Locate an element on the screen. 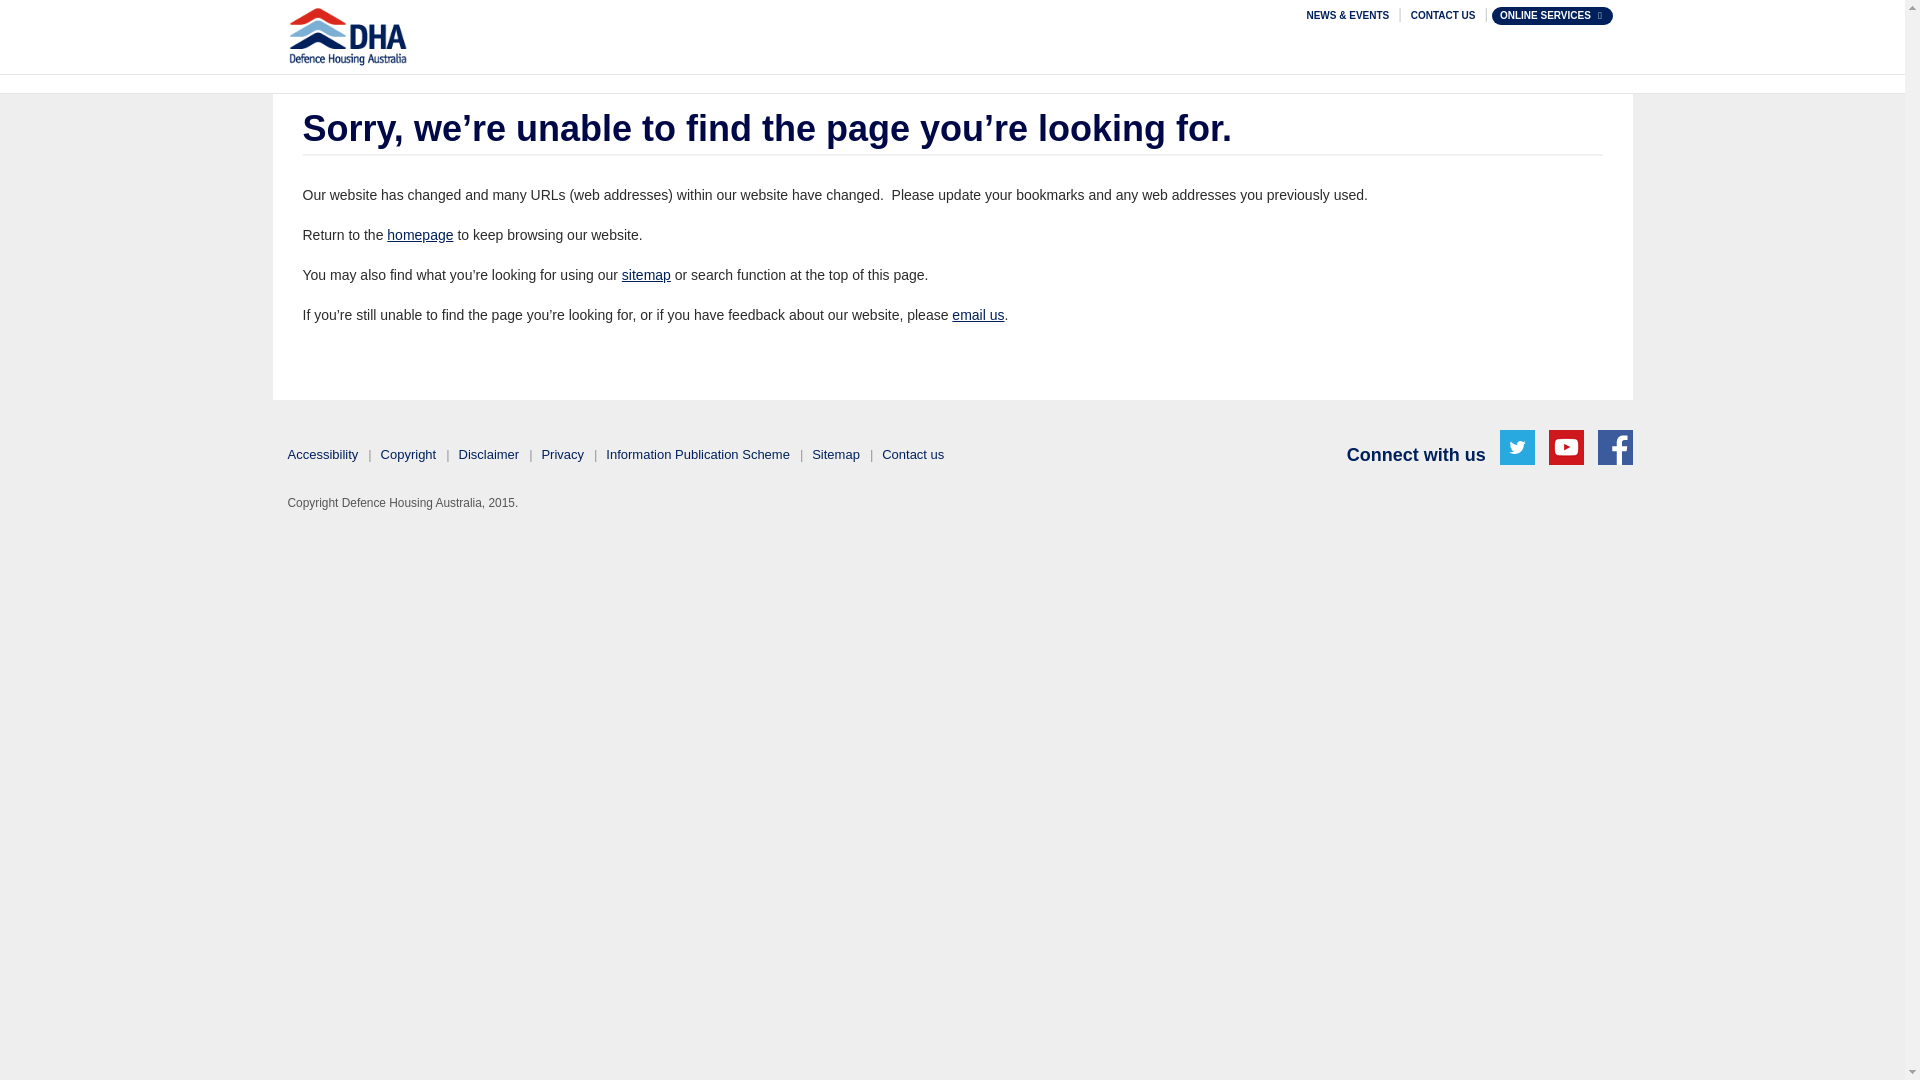  CONTACT US is located at coordinates (1442, 14).